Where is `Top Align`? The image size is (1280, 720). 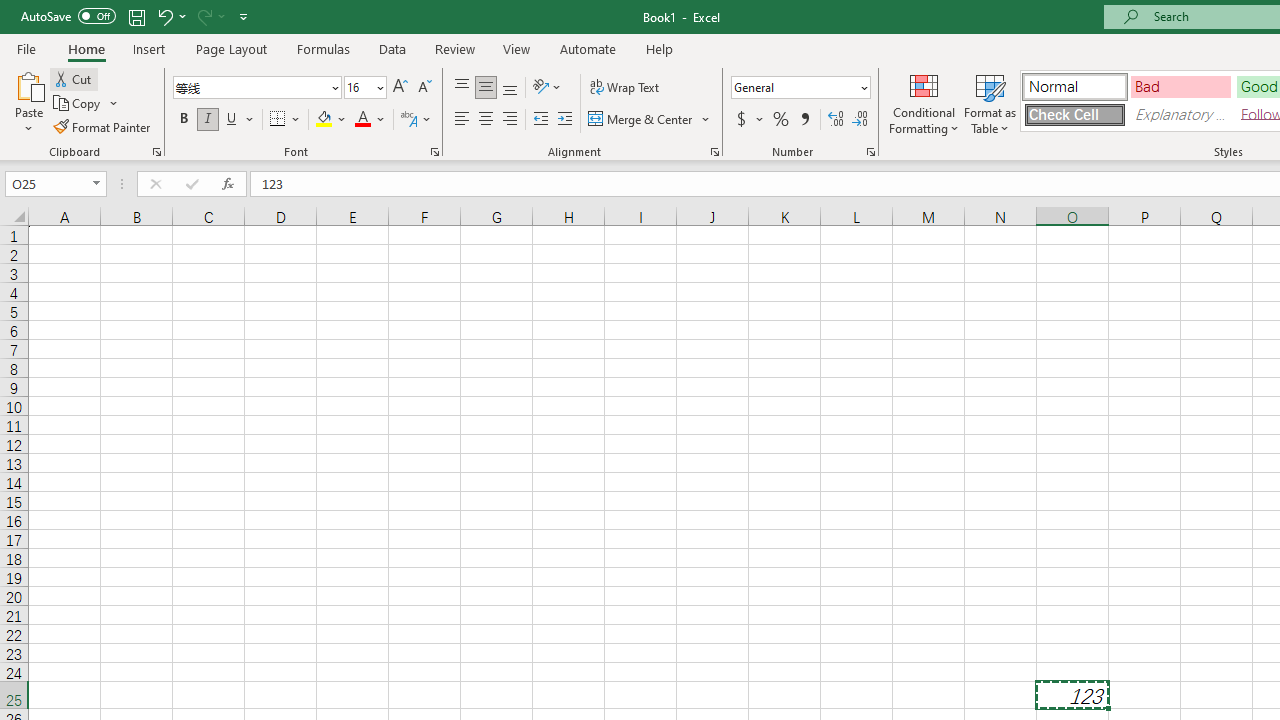
Top Align is located at coordinates (462, 88).